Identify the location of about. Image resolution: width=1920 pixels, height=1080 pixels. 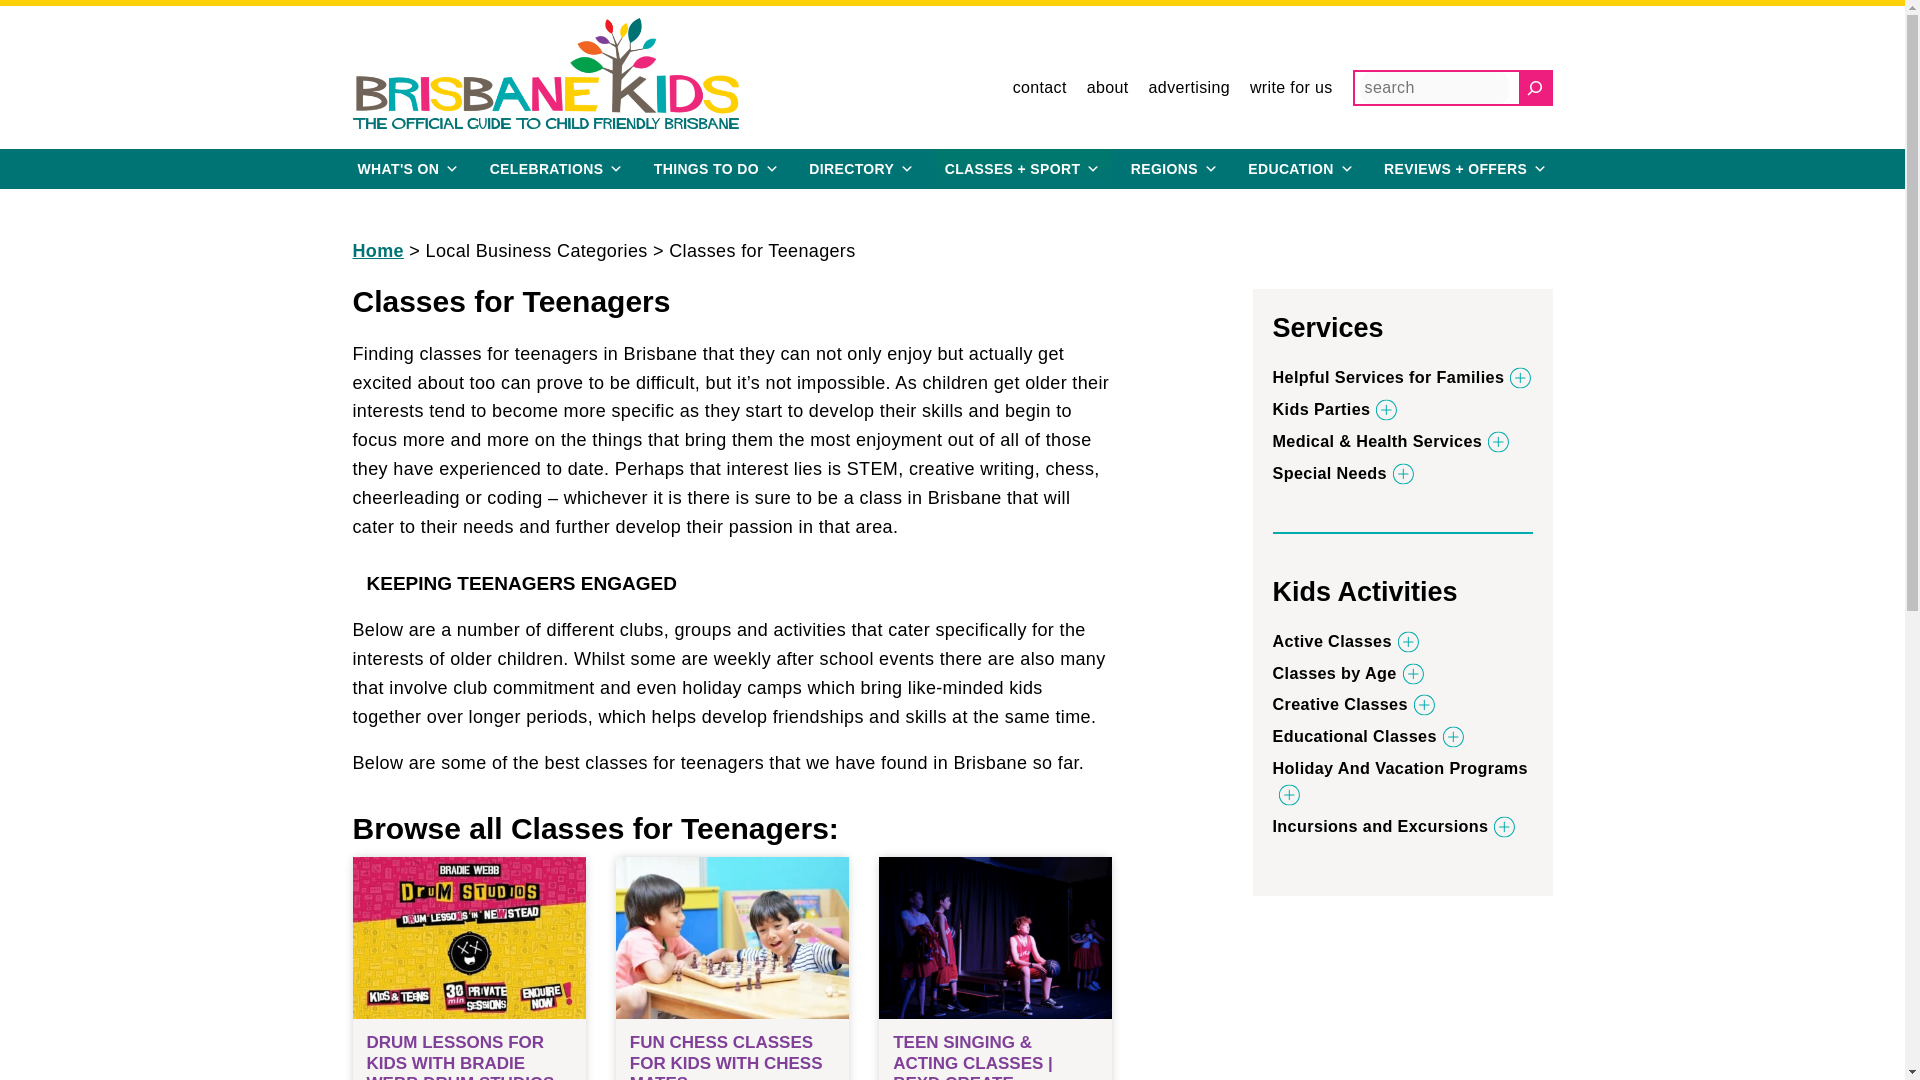
(1107, 88).